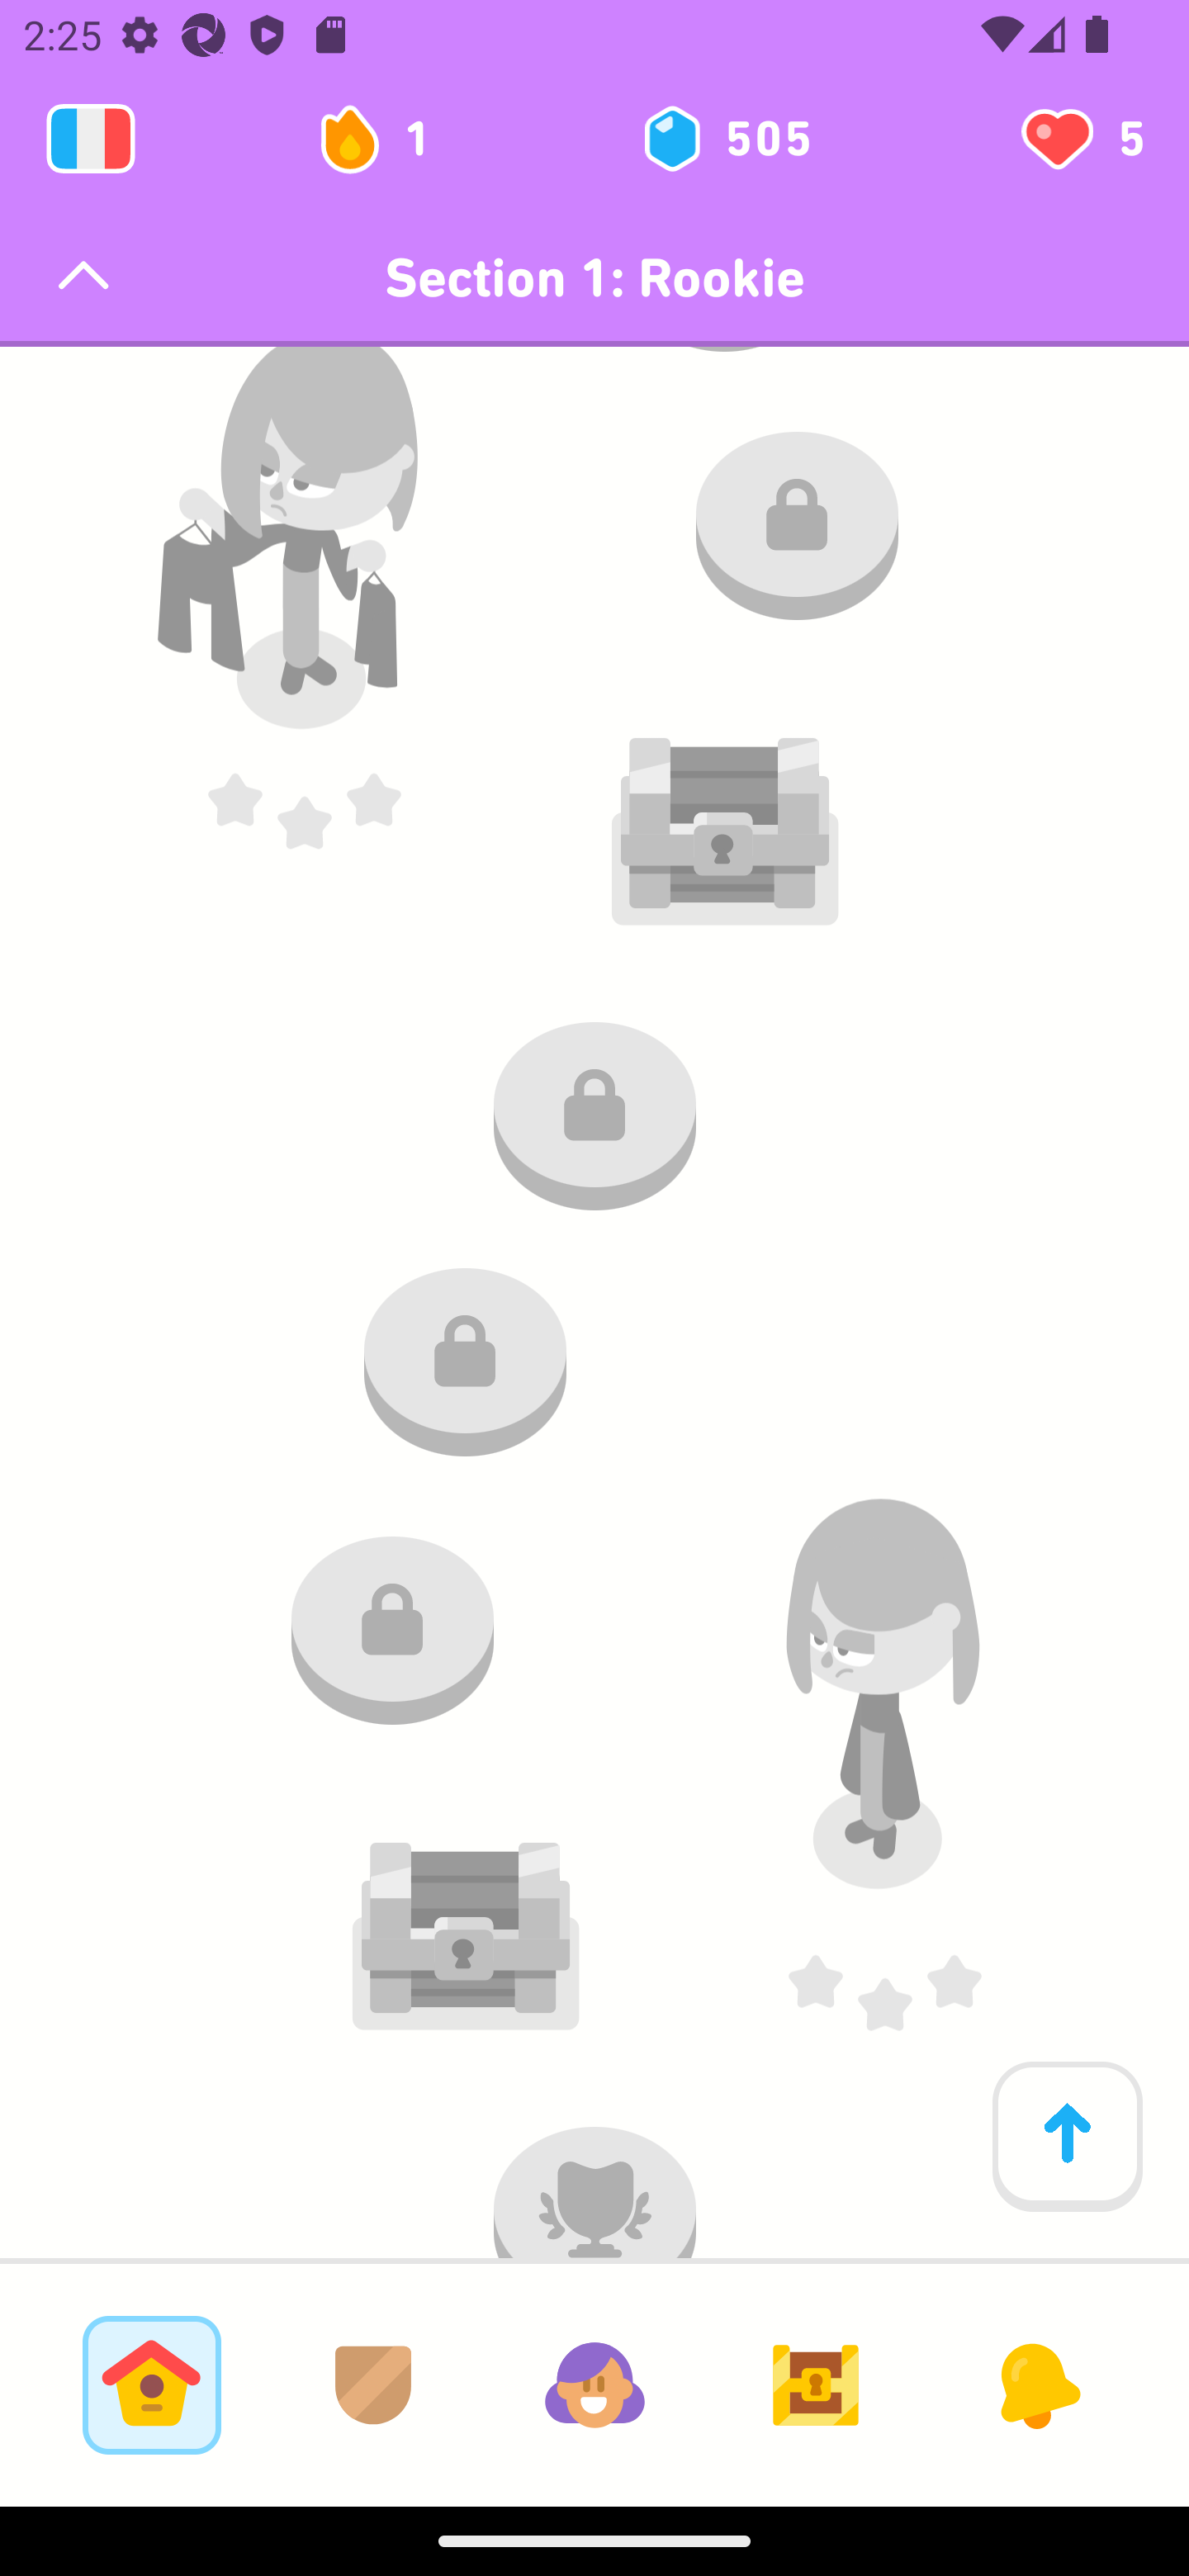 The image size is (1189, 2576). What do you see at coordinates (594, 277) in the screenshot?
I see `Section 1: Rookie` at bounding box center [594, 277].